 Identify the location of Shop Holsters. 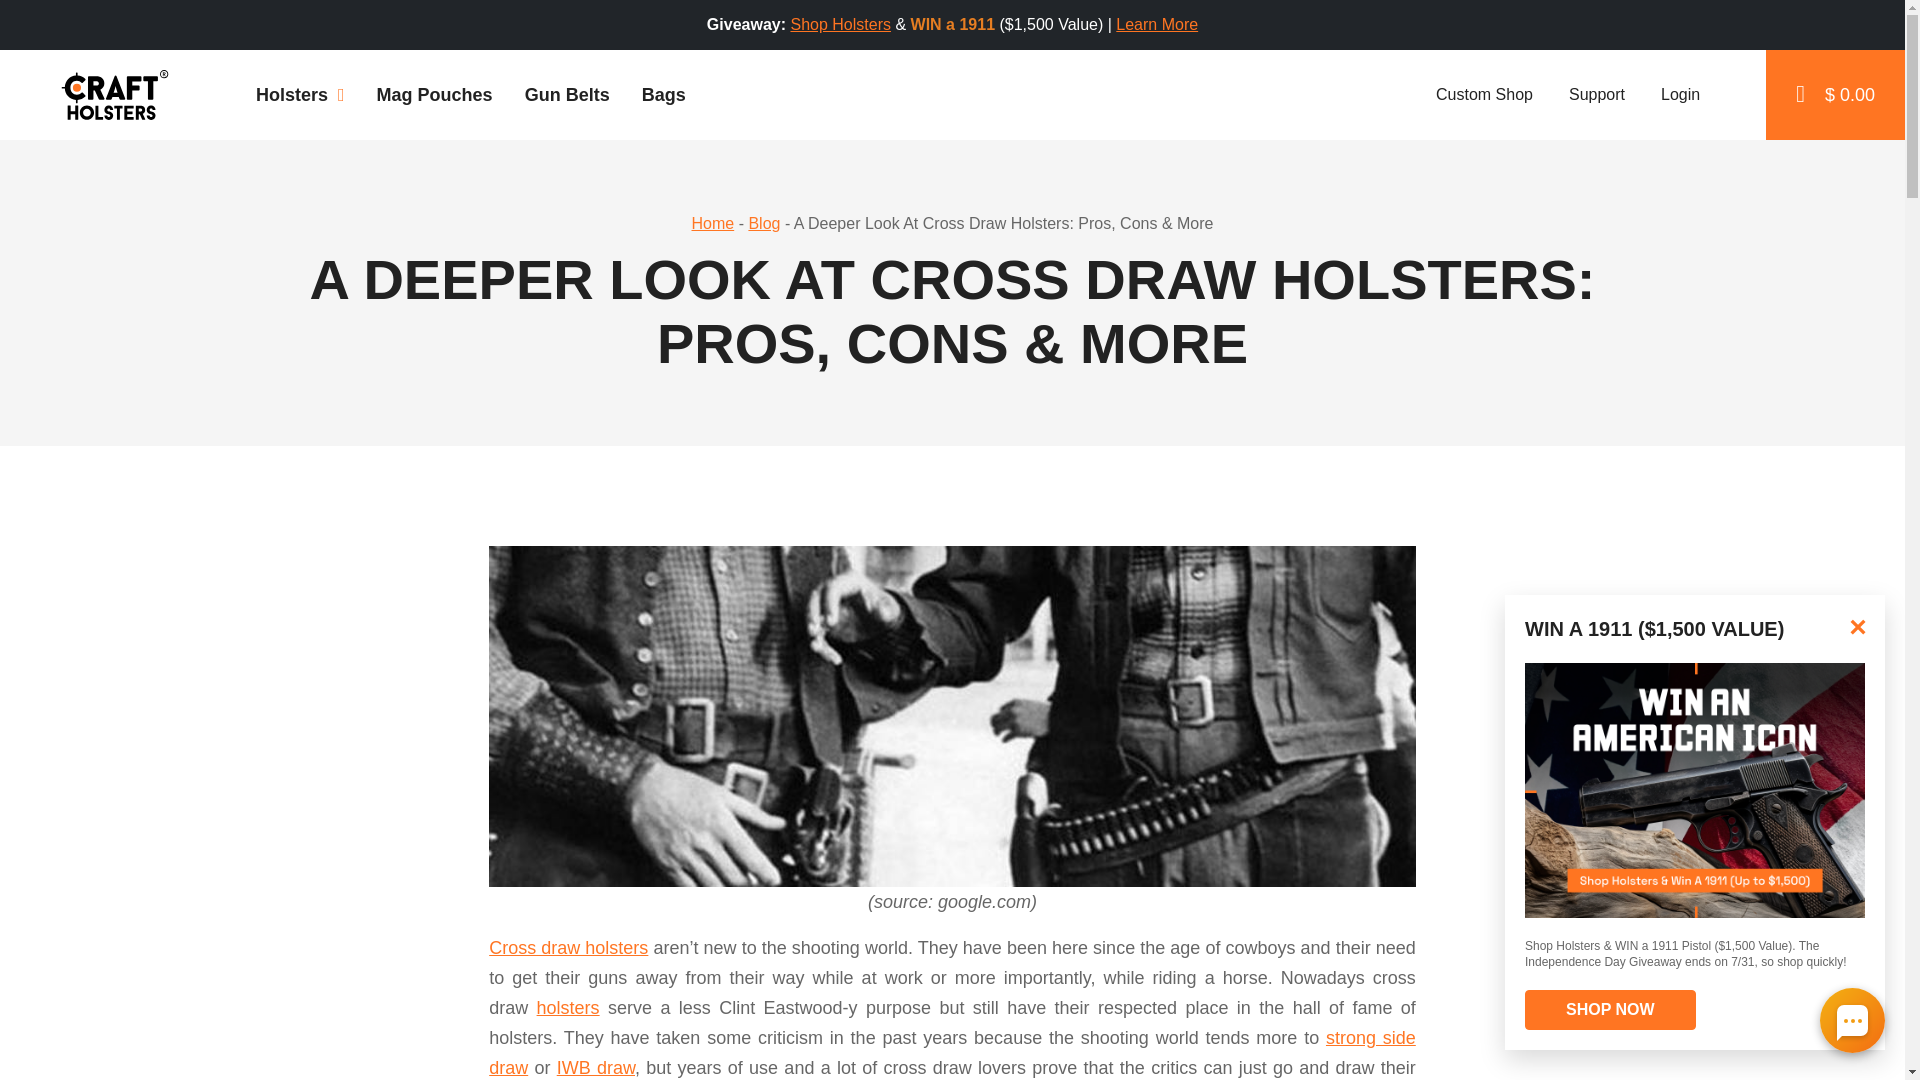
(840, 24).